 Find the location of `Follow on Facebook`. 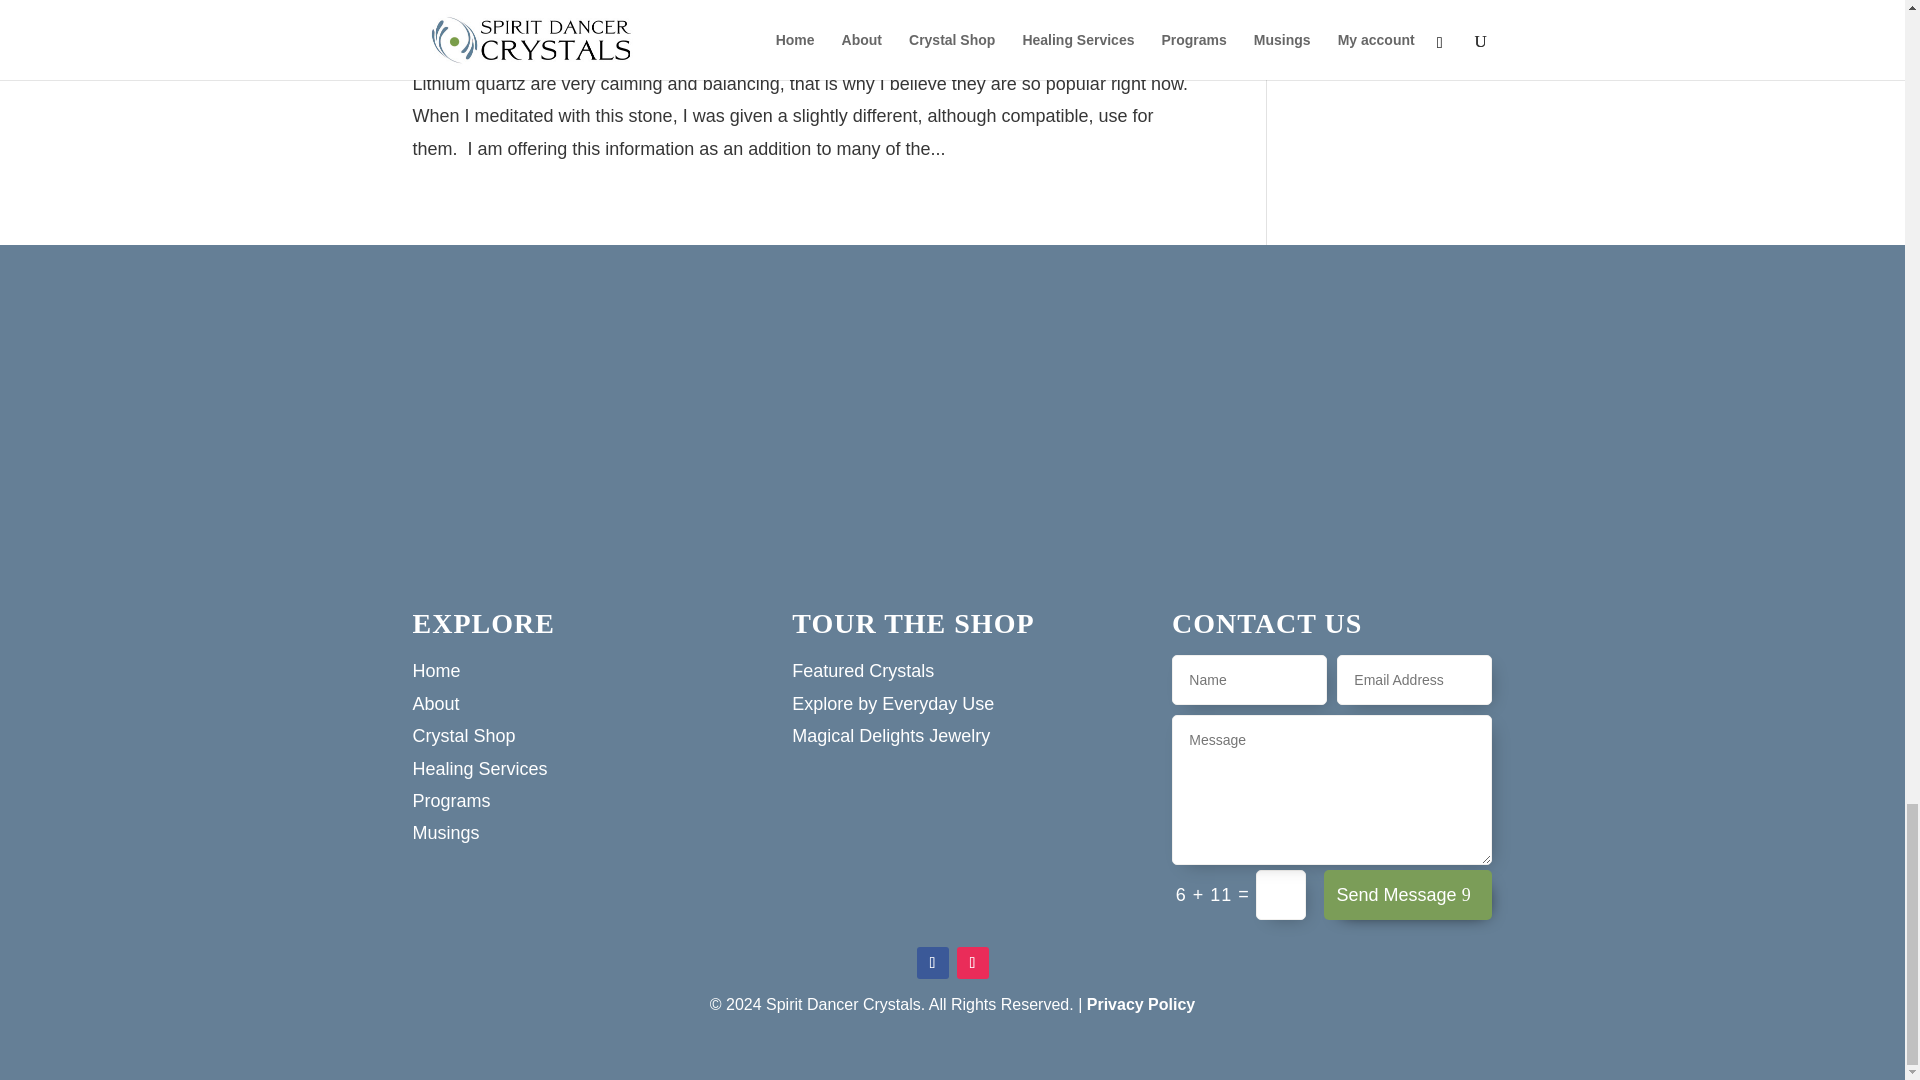

Follow on Facebook is located at coordinates (932, 962).